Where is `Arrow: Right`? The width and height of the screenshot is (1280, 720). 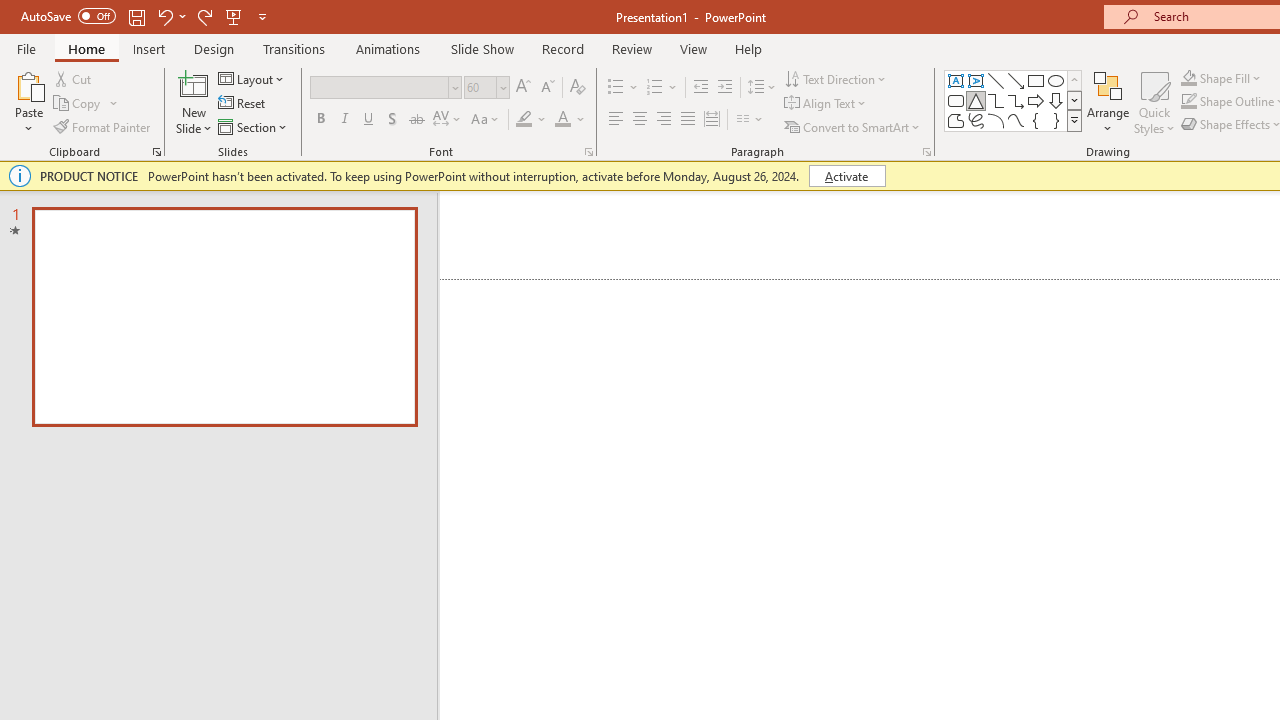
Arrow: Right is located at coordinates (1036, 100).